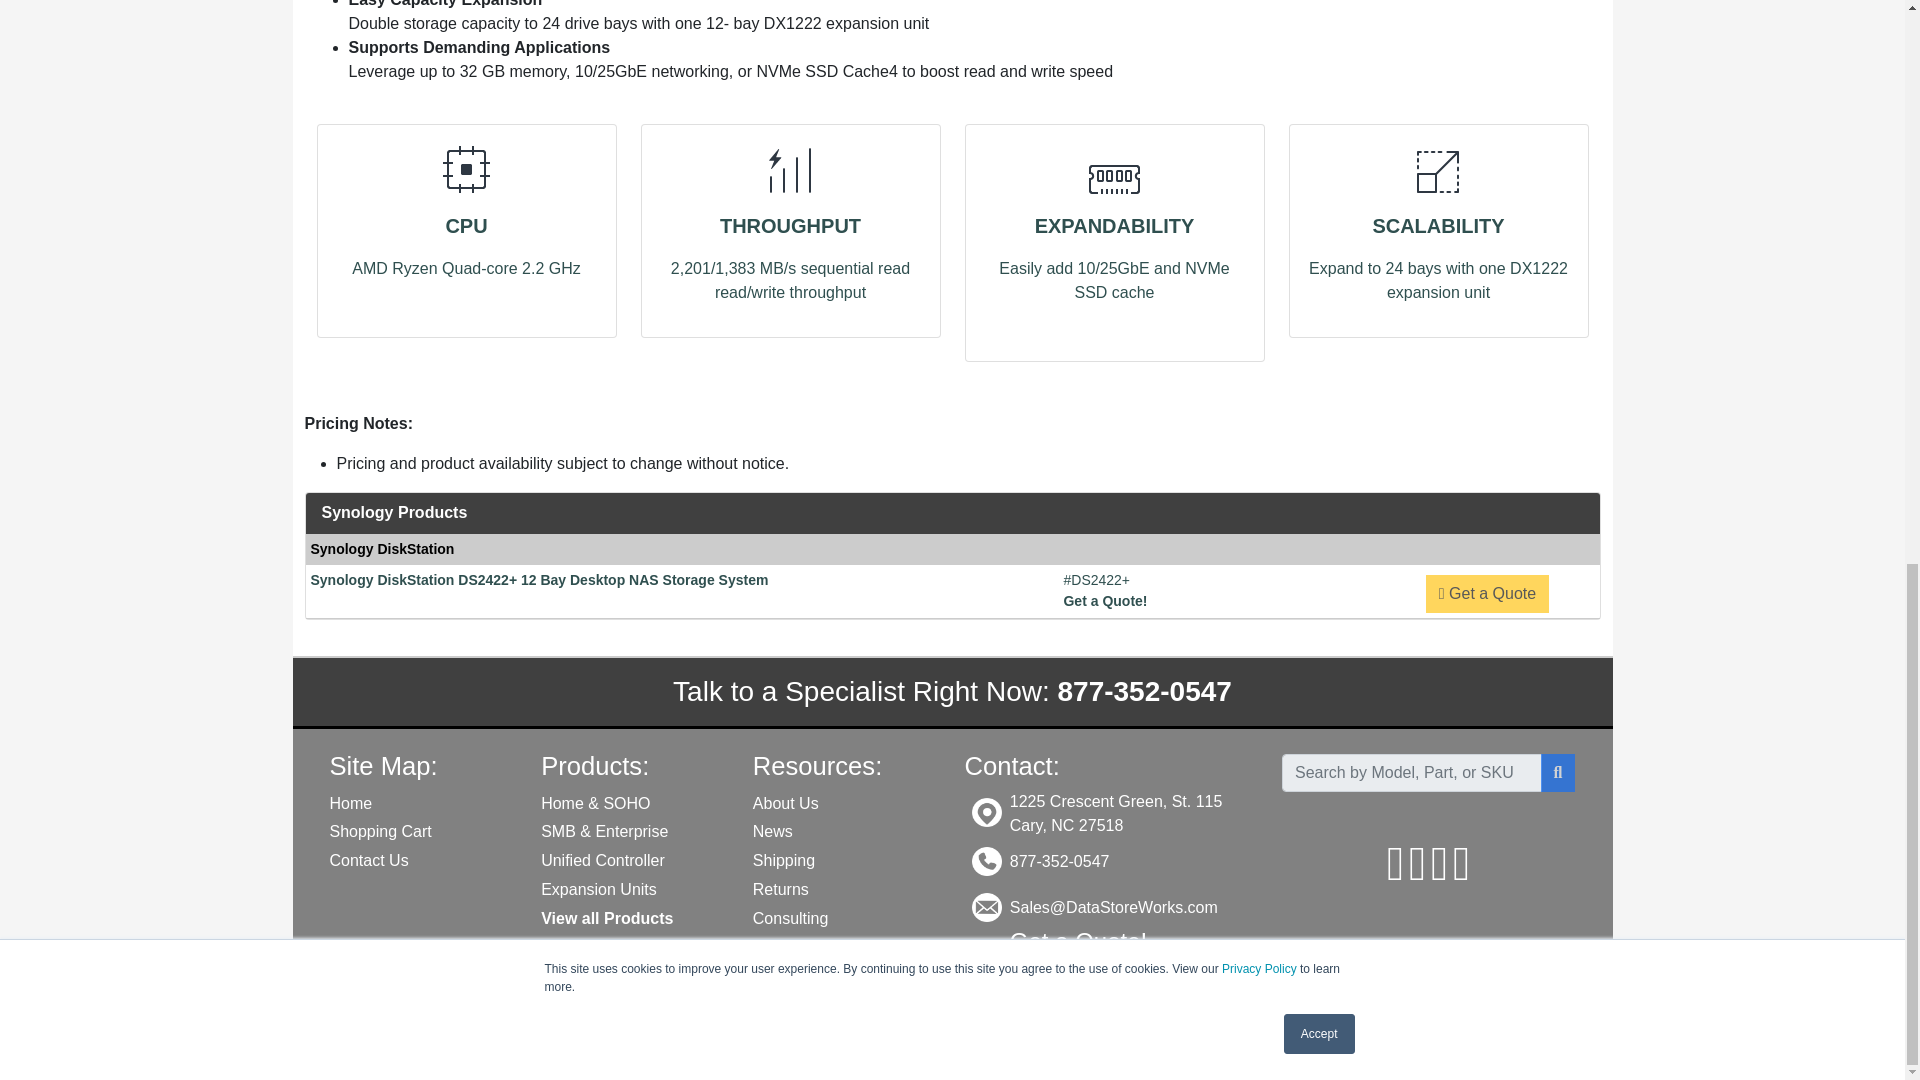 The height and width of the screenshot is (1080, 1920). I want to click on LinkedIn page, so click(1462, 874).